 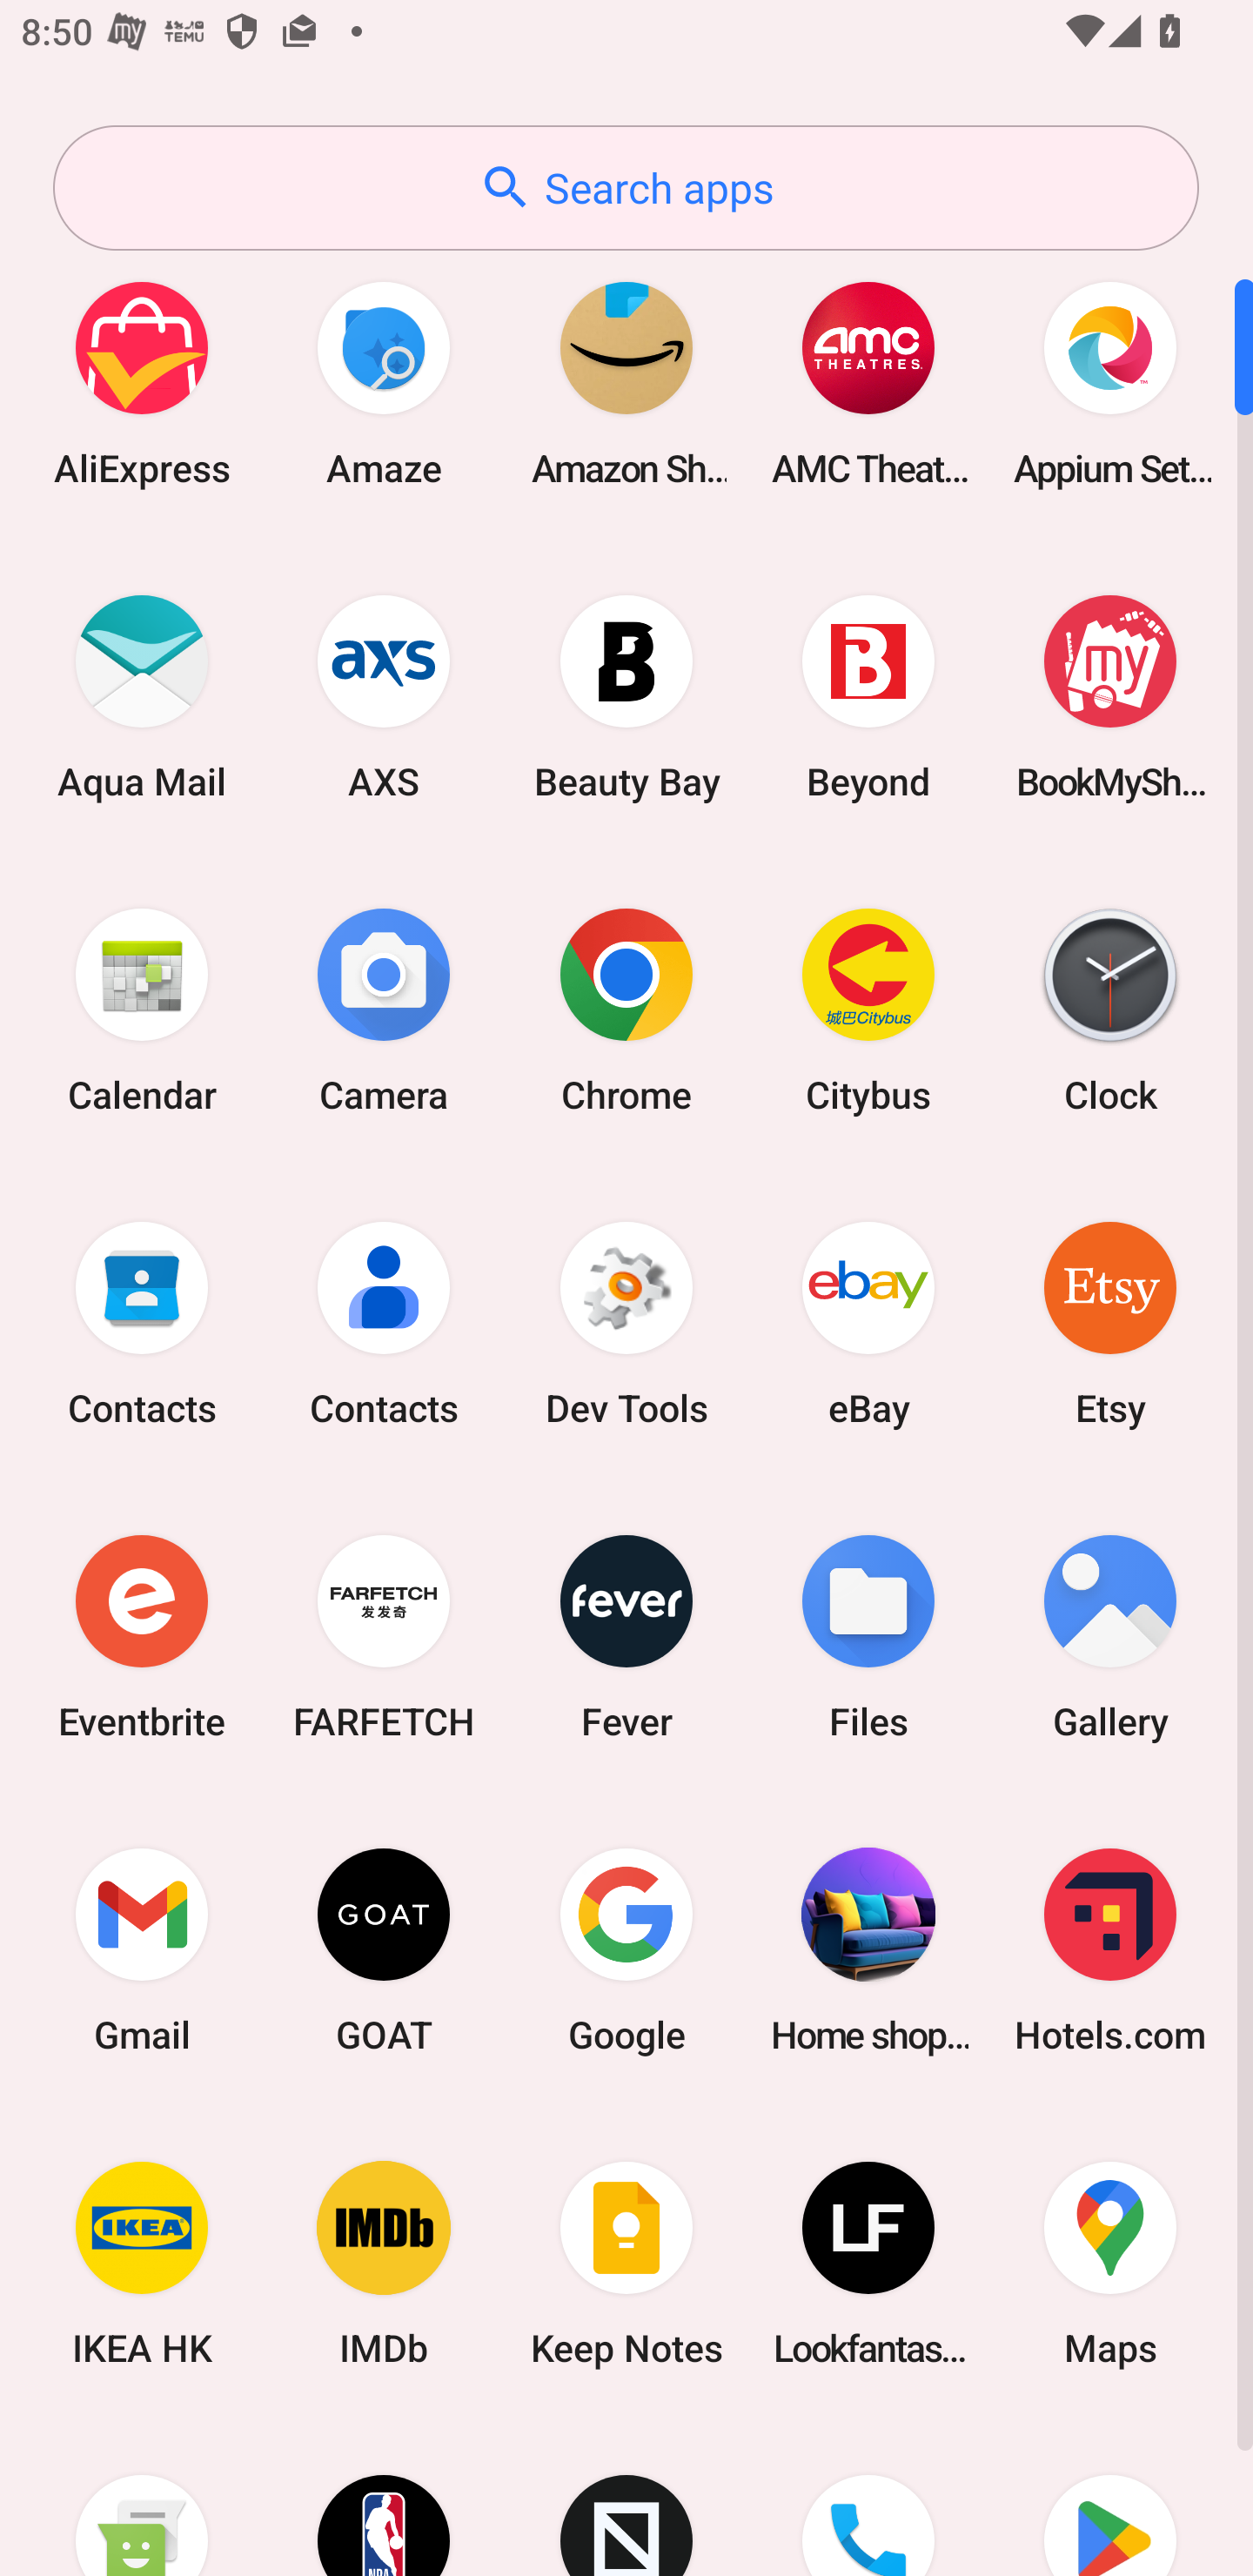 I want to click on Eventbrite, so click(x=142, y=1636).